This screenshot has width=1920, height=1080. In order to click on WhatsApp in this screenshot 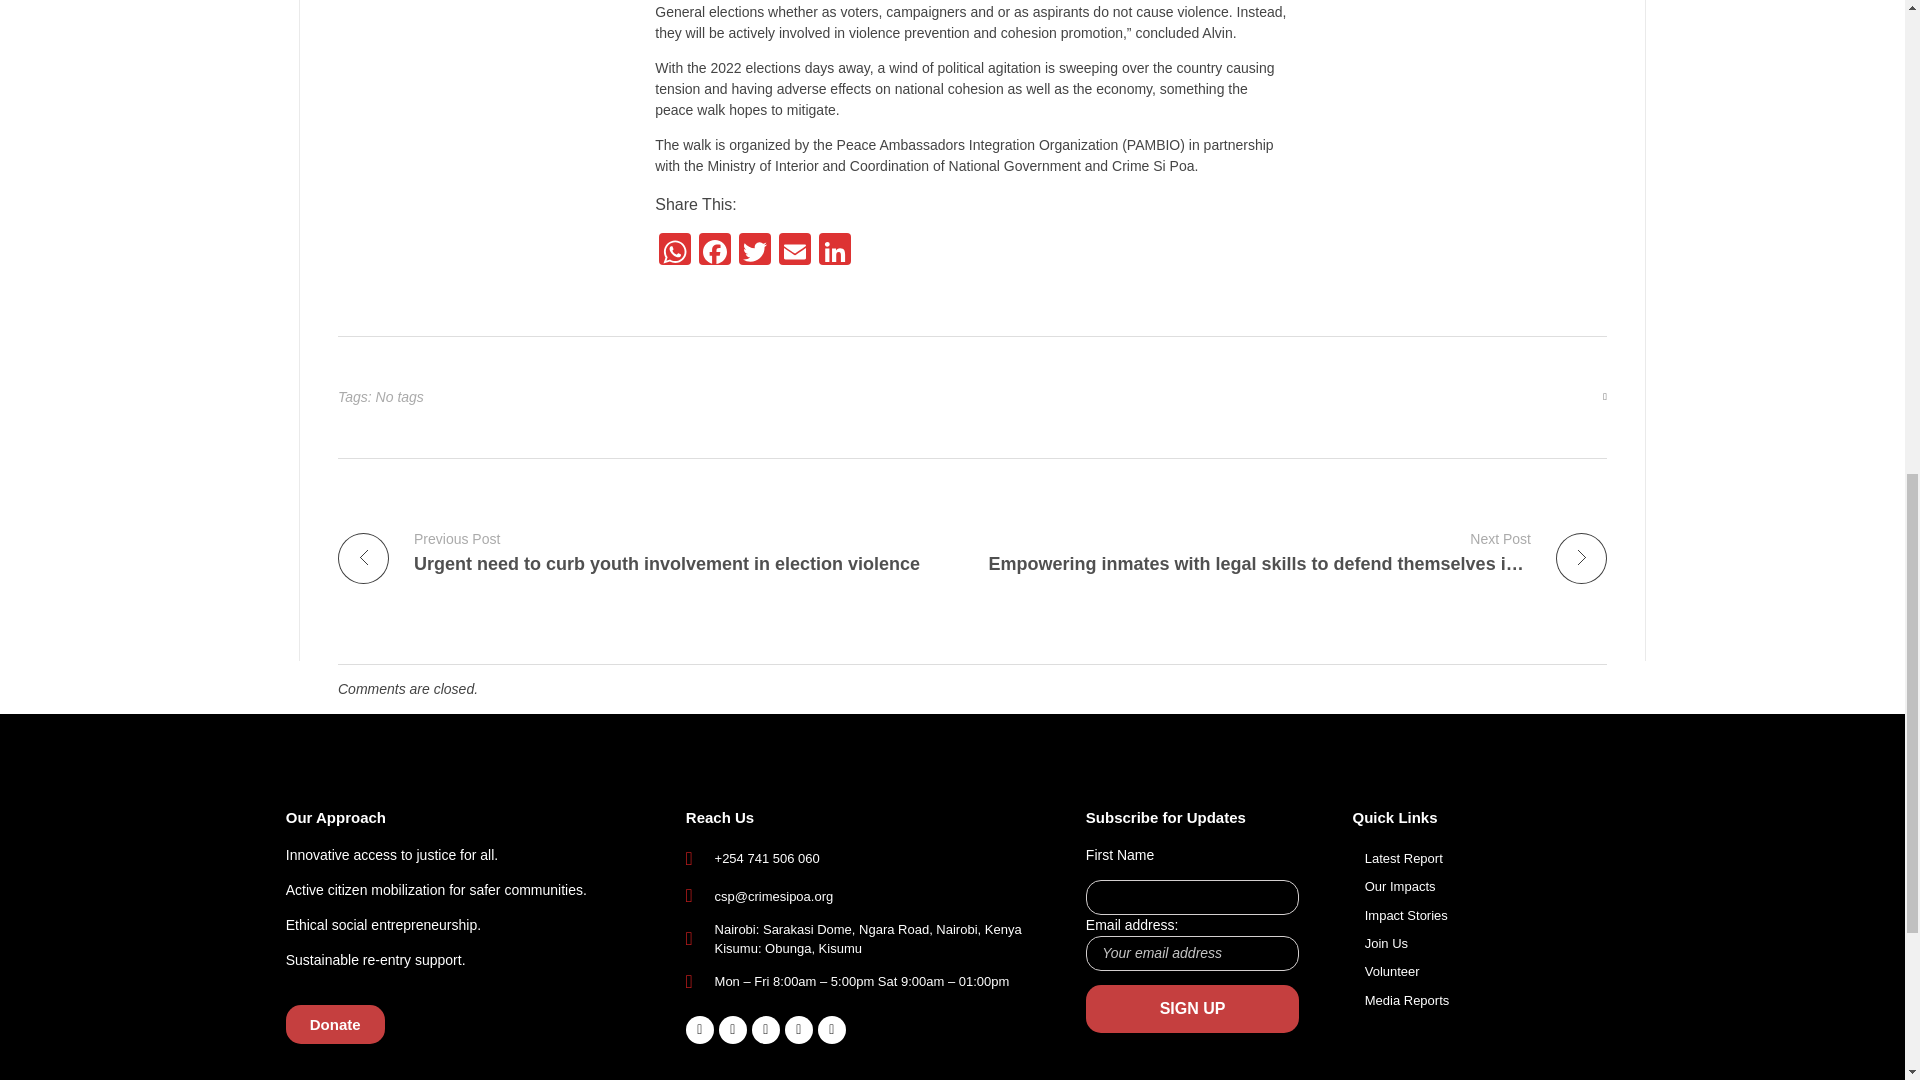, I will do `click(674, 252)`.